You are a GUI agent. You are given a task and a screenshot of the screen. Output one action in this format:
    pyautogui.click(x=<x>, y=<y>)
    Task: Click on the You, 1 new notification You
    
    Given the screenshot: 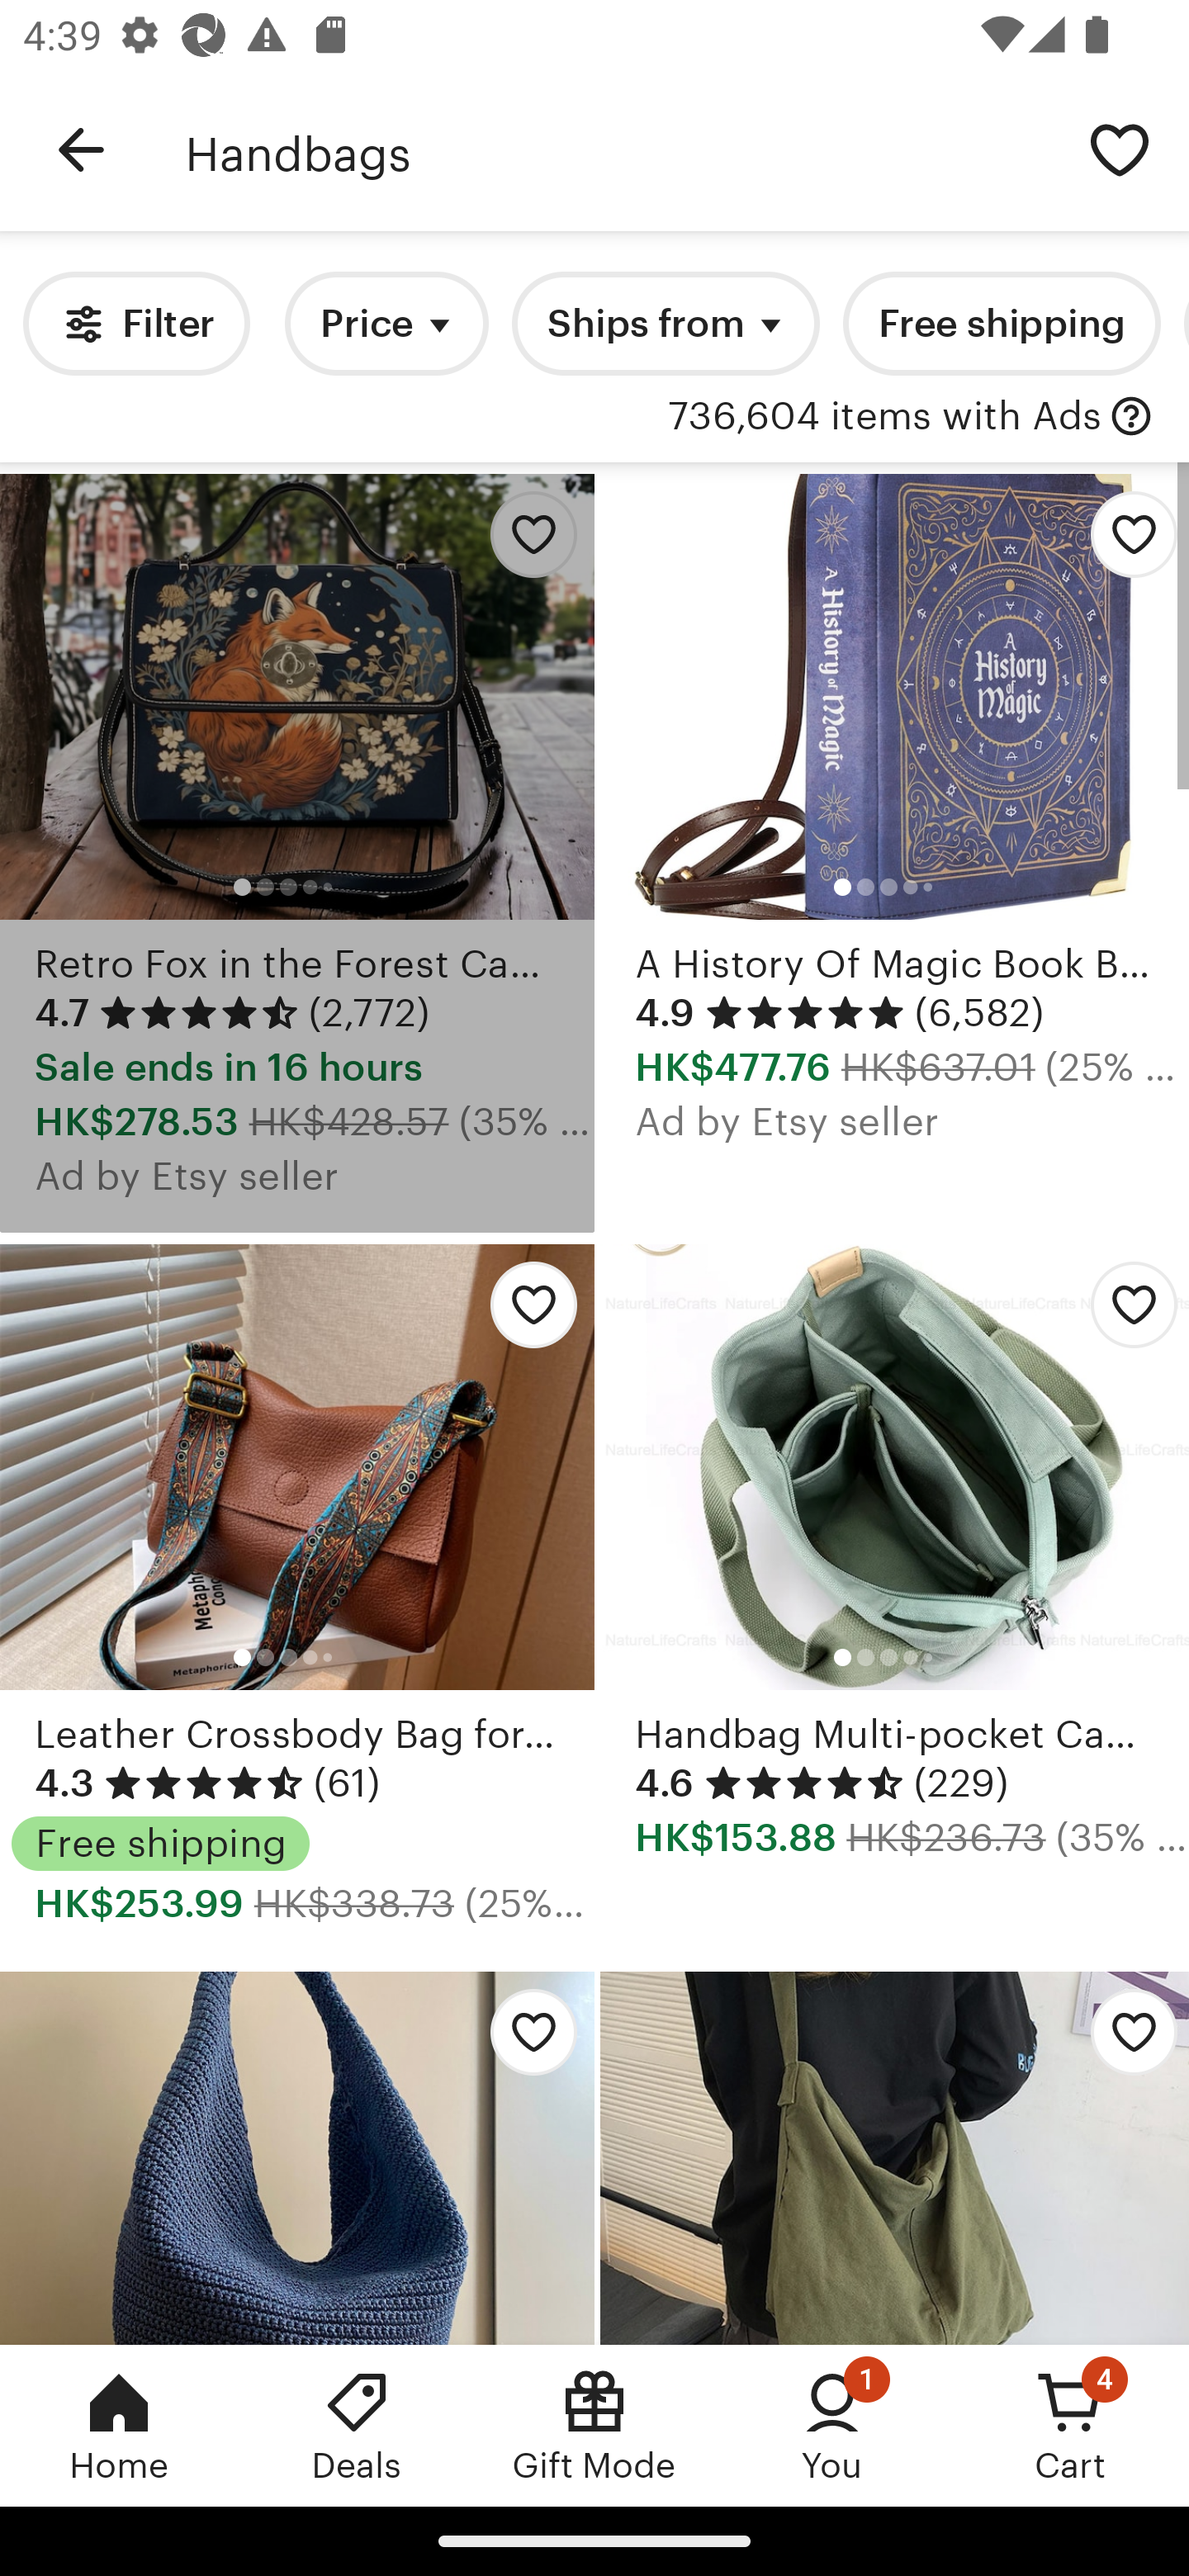 What is the action you would take?
    pyautogui.click(x=832, y=2425)
    